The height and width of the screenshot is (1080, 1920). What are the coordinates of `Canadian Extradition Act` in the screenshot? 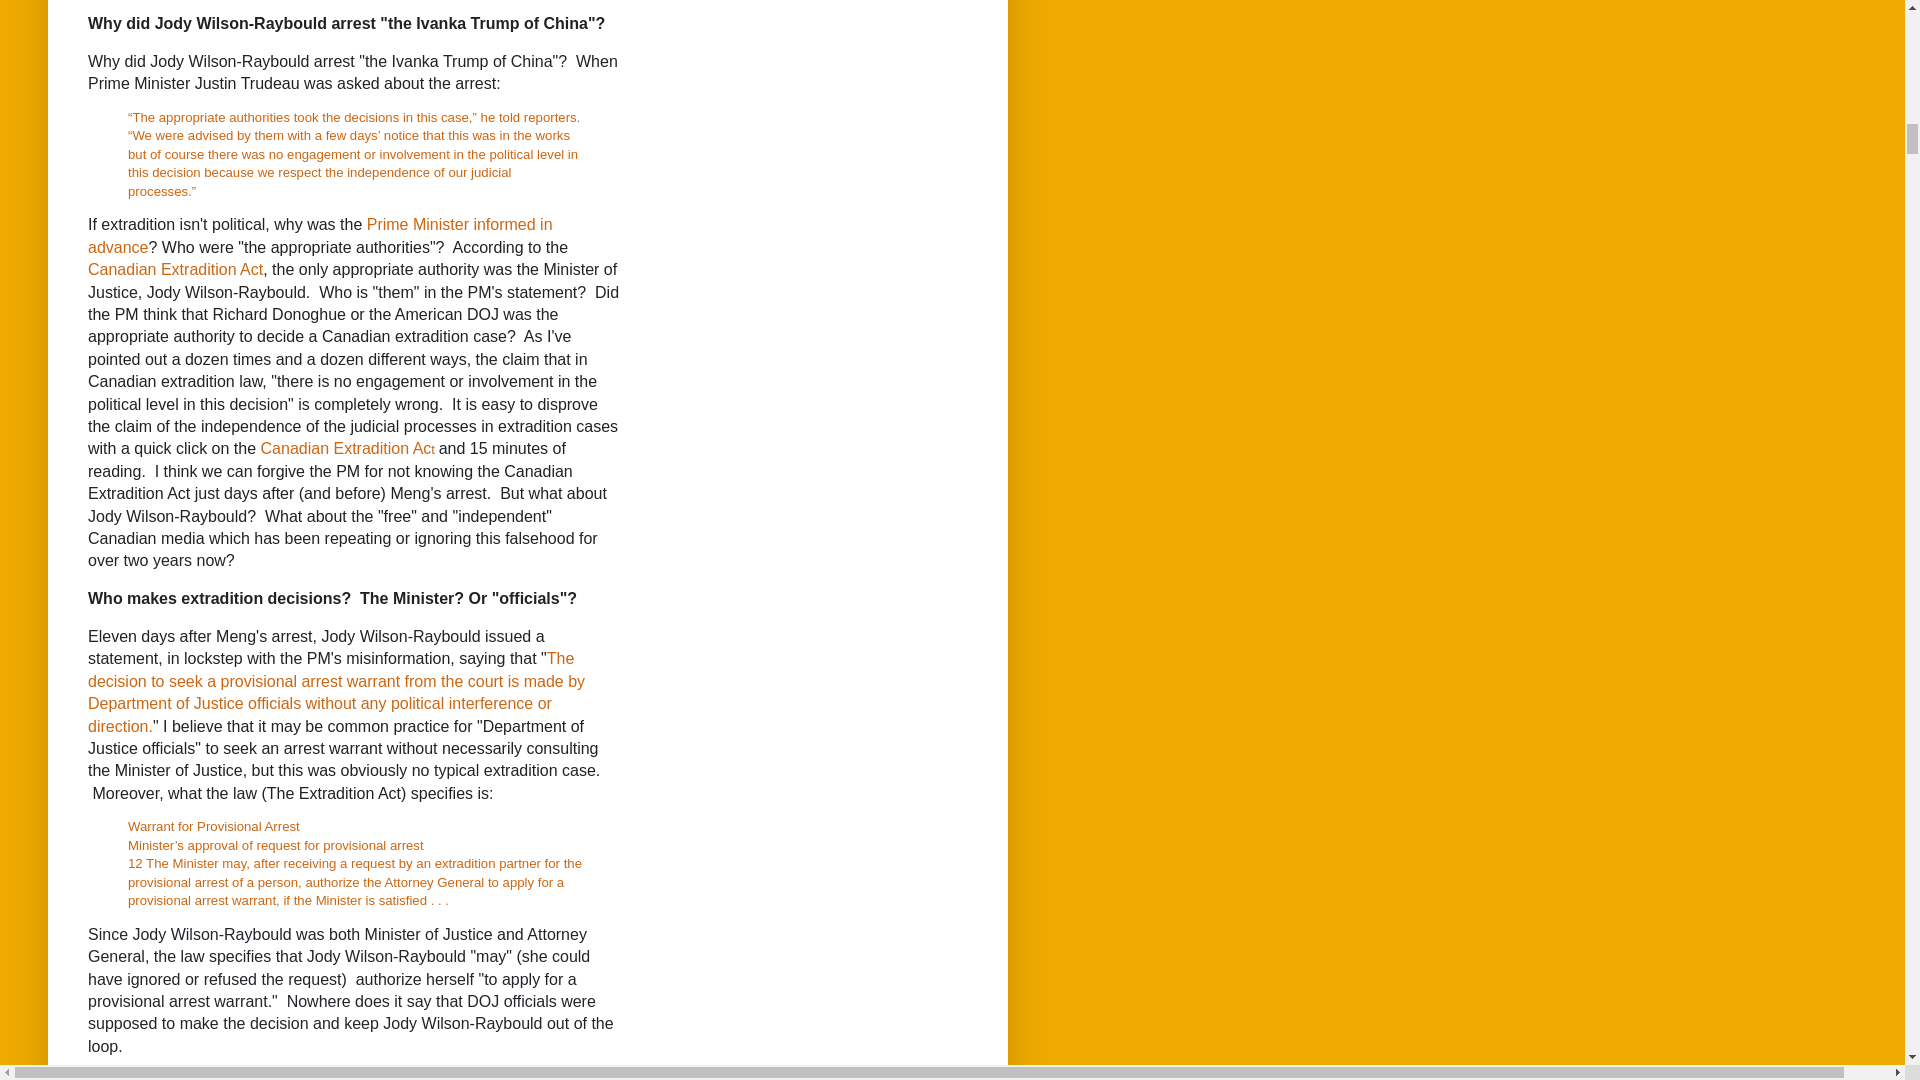 It's located at (348, 448).